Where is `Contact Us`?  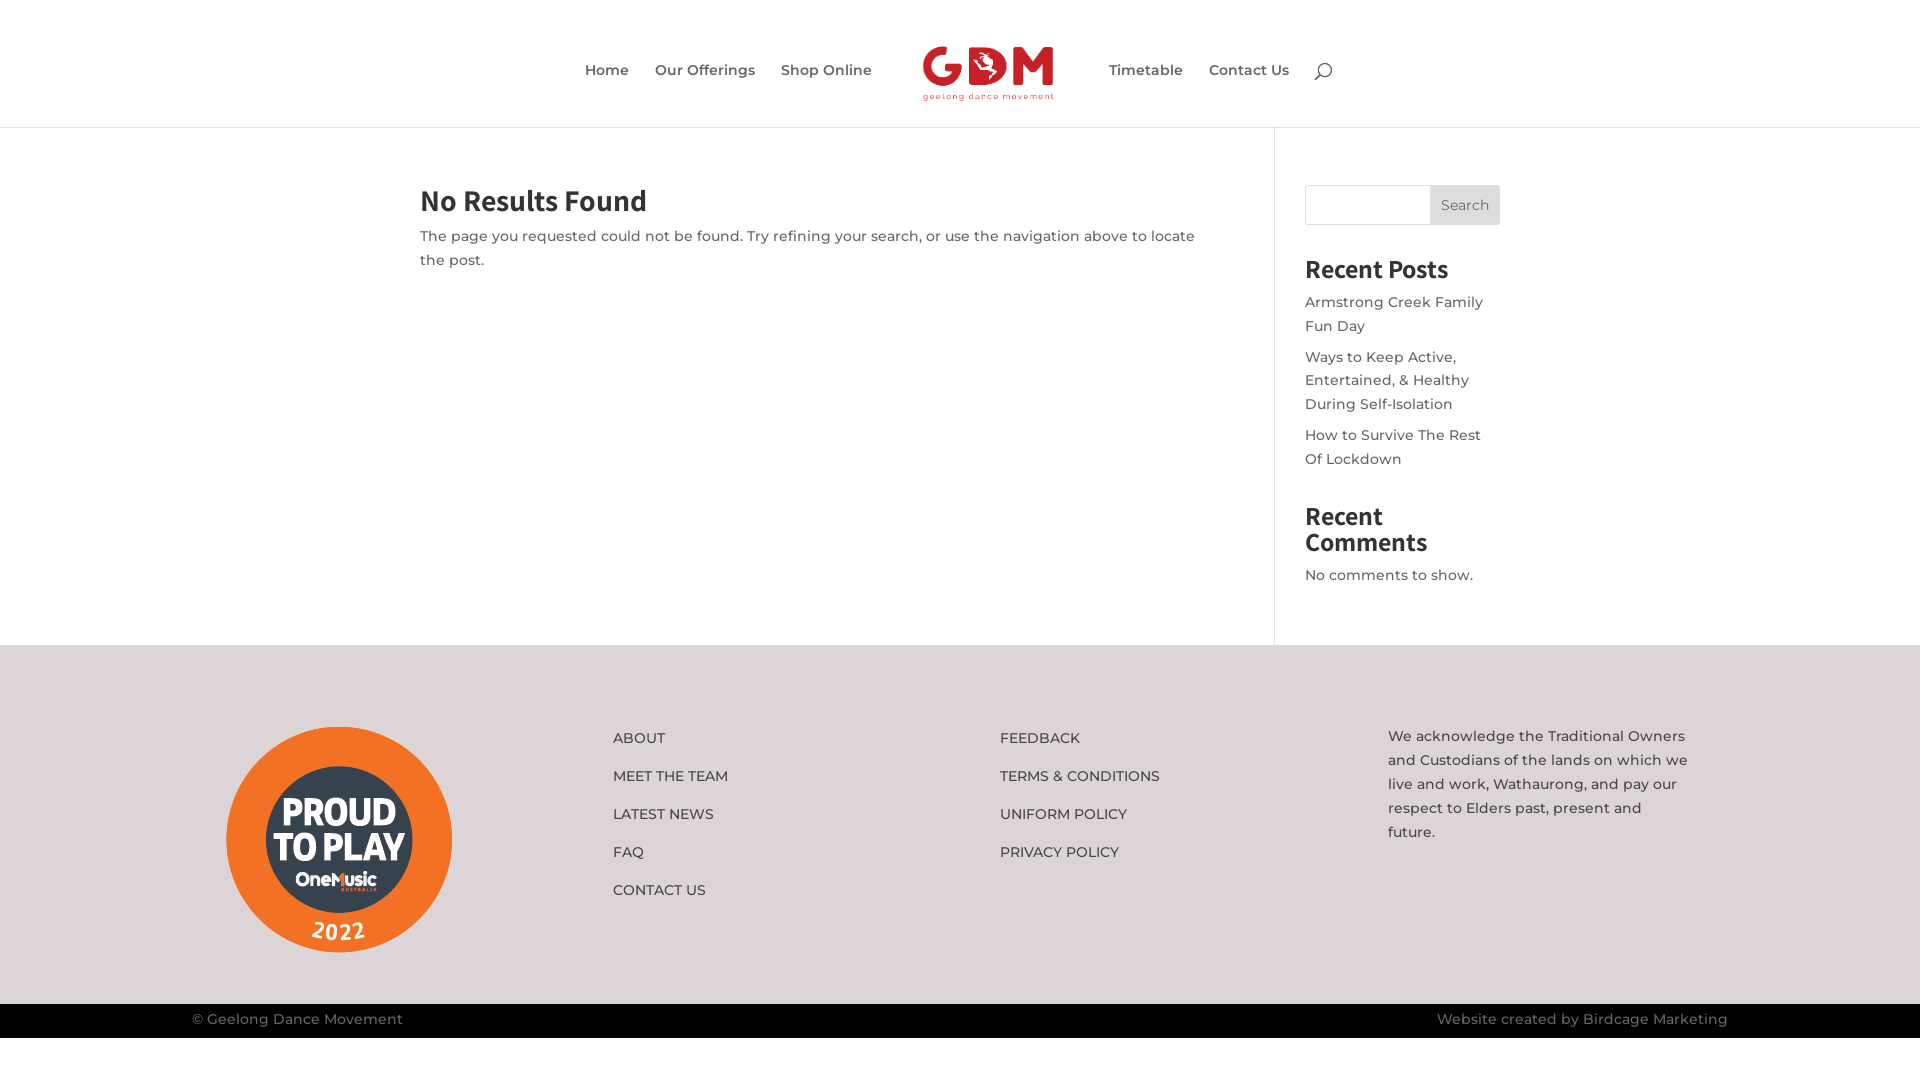 Contact Us is located at coordinates (1249, 95).